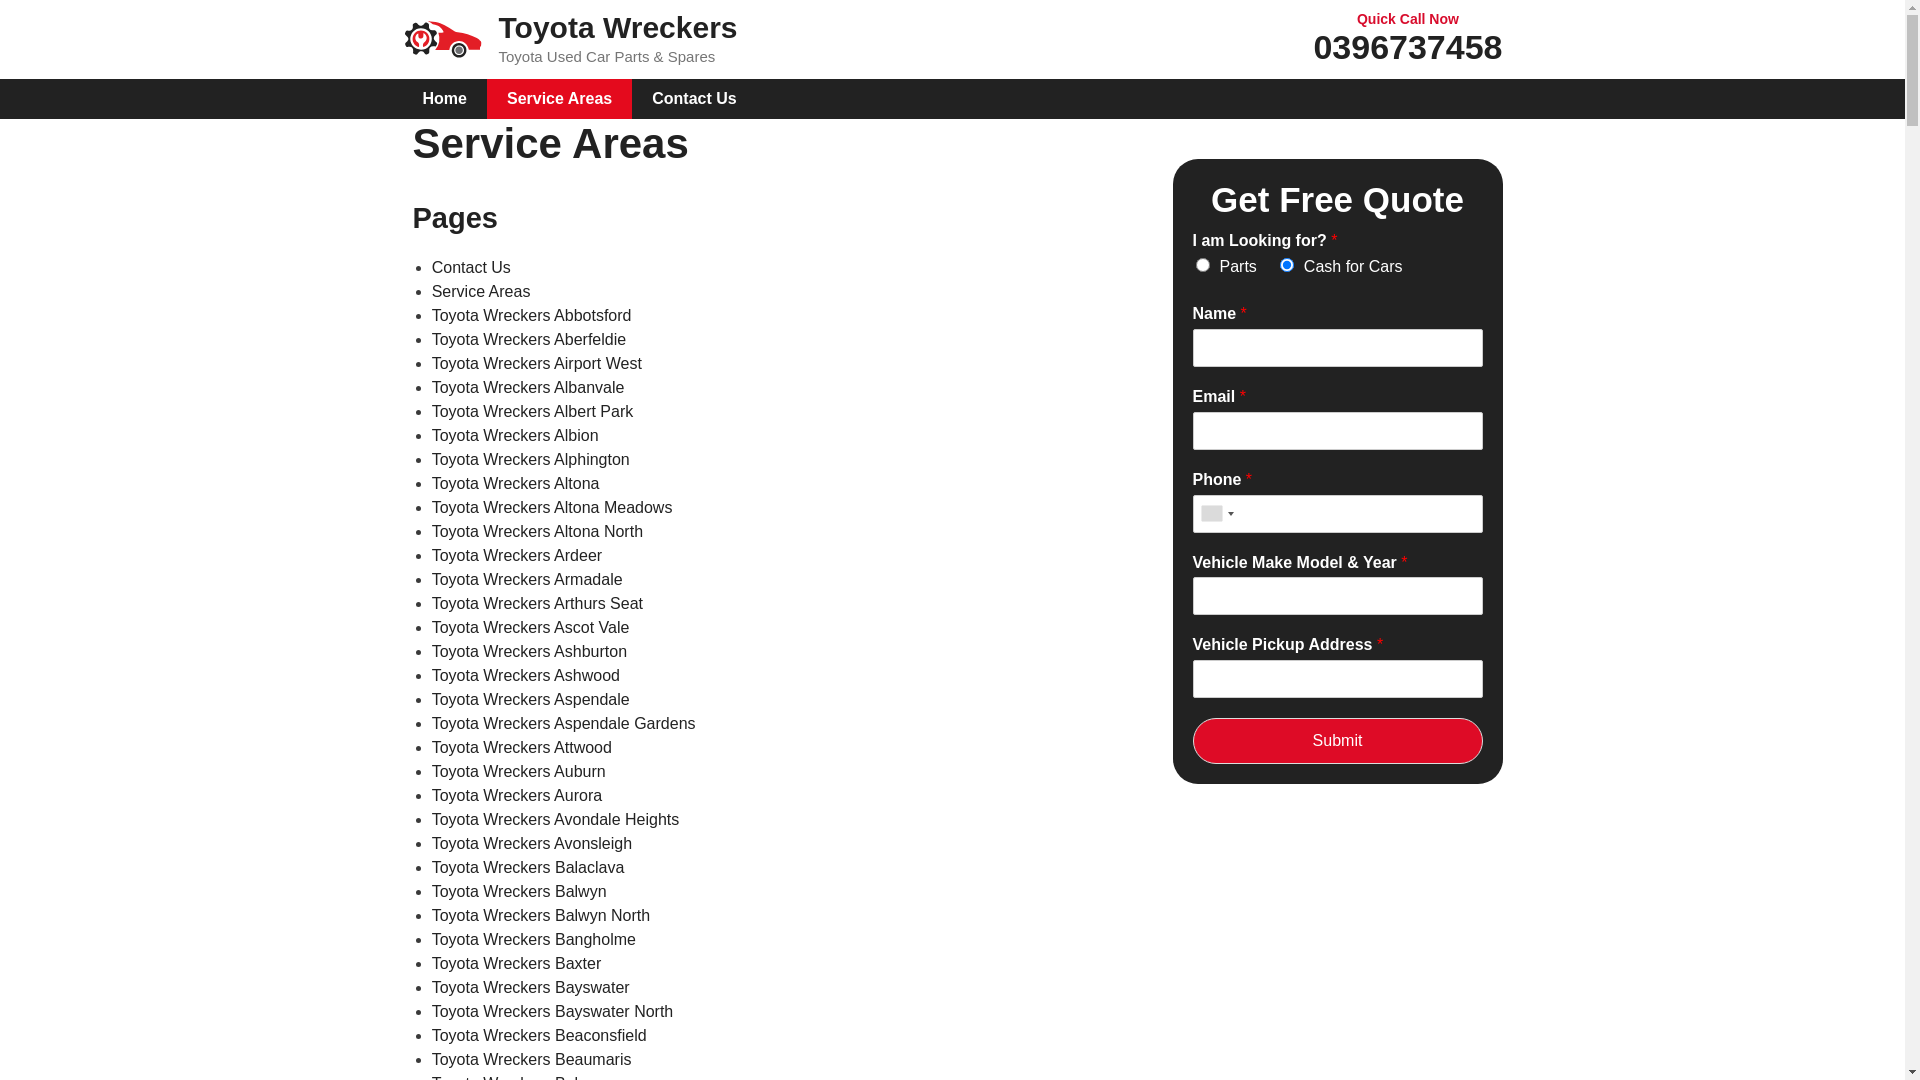  Describe the element at coordinates (532, 316) in the screenshot. I see `Toyota Wreckers Abbotsford` at that location.